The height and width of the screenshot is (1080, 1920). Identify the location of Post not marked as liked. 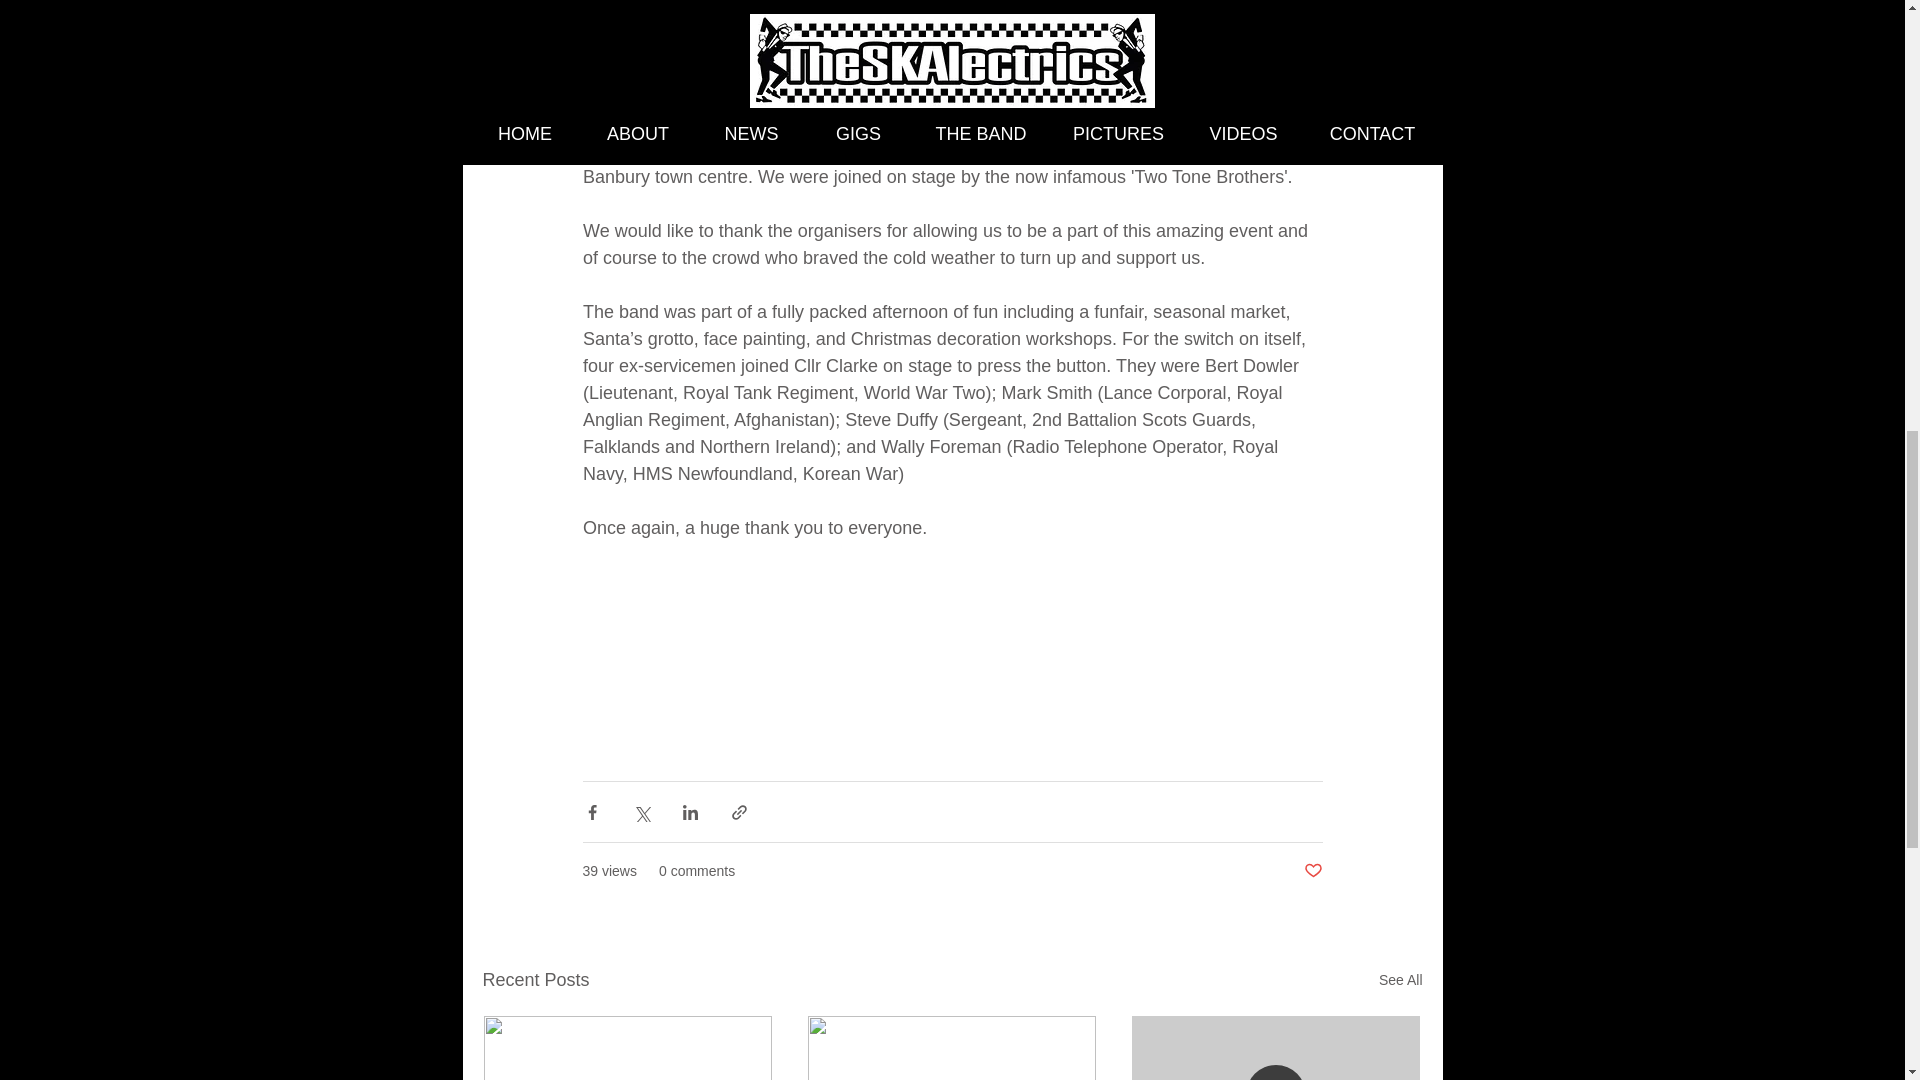
(1312, 871).